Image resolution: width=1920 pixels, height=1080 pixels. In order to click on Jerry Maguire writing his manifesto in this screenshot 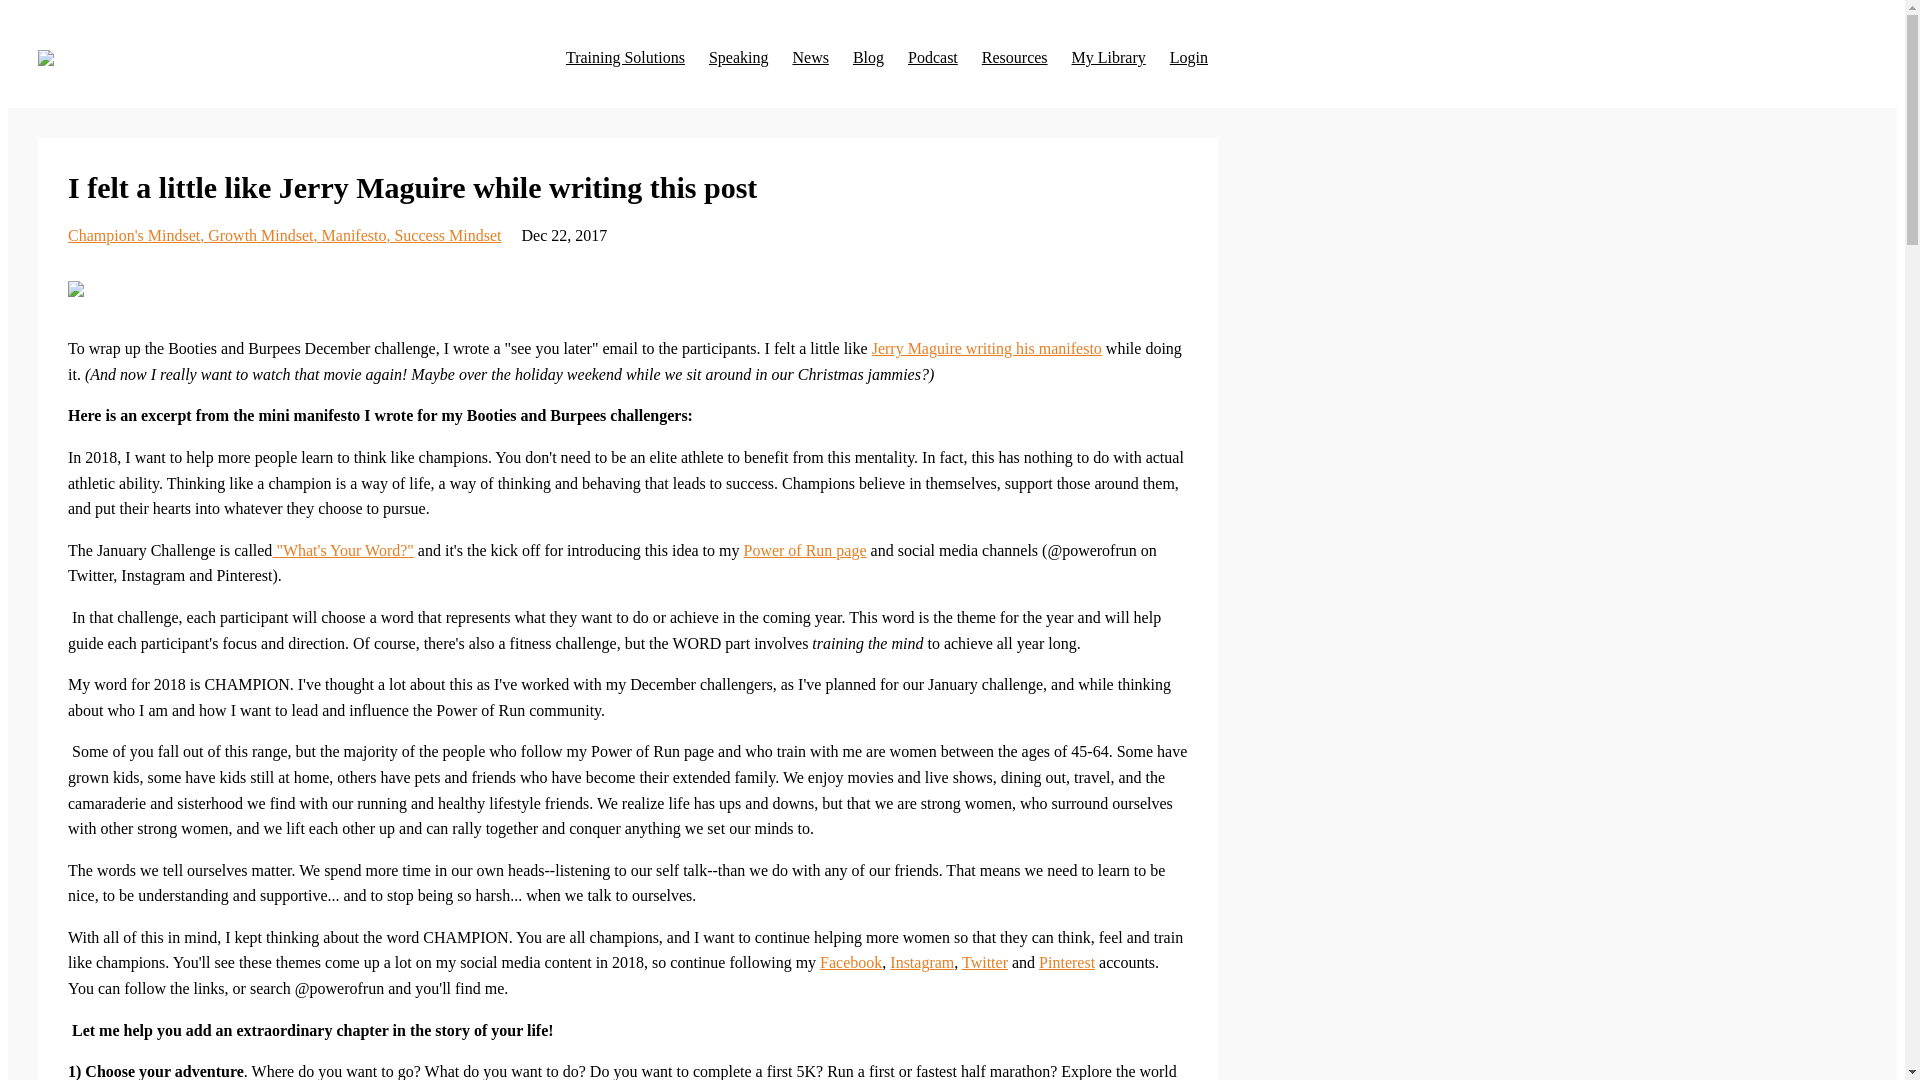, I will do `click(986, 348)`.